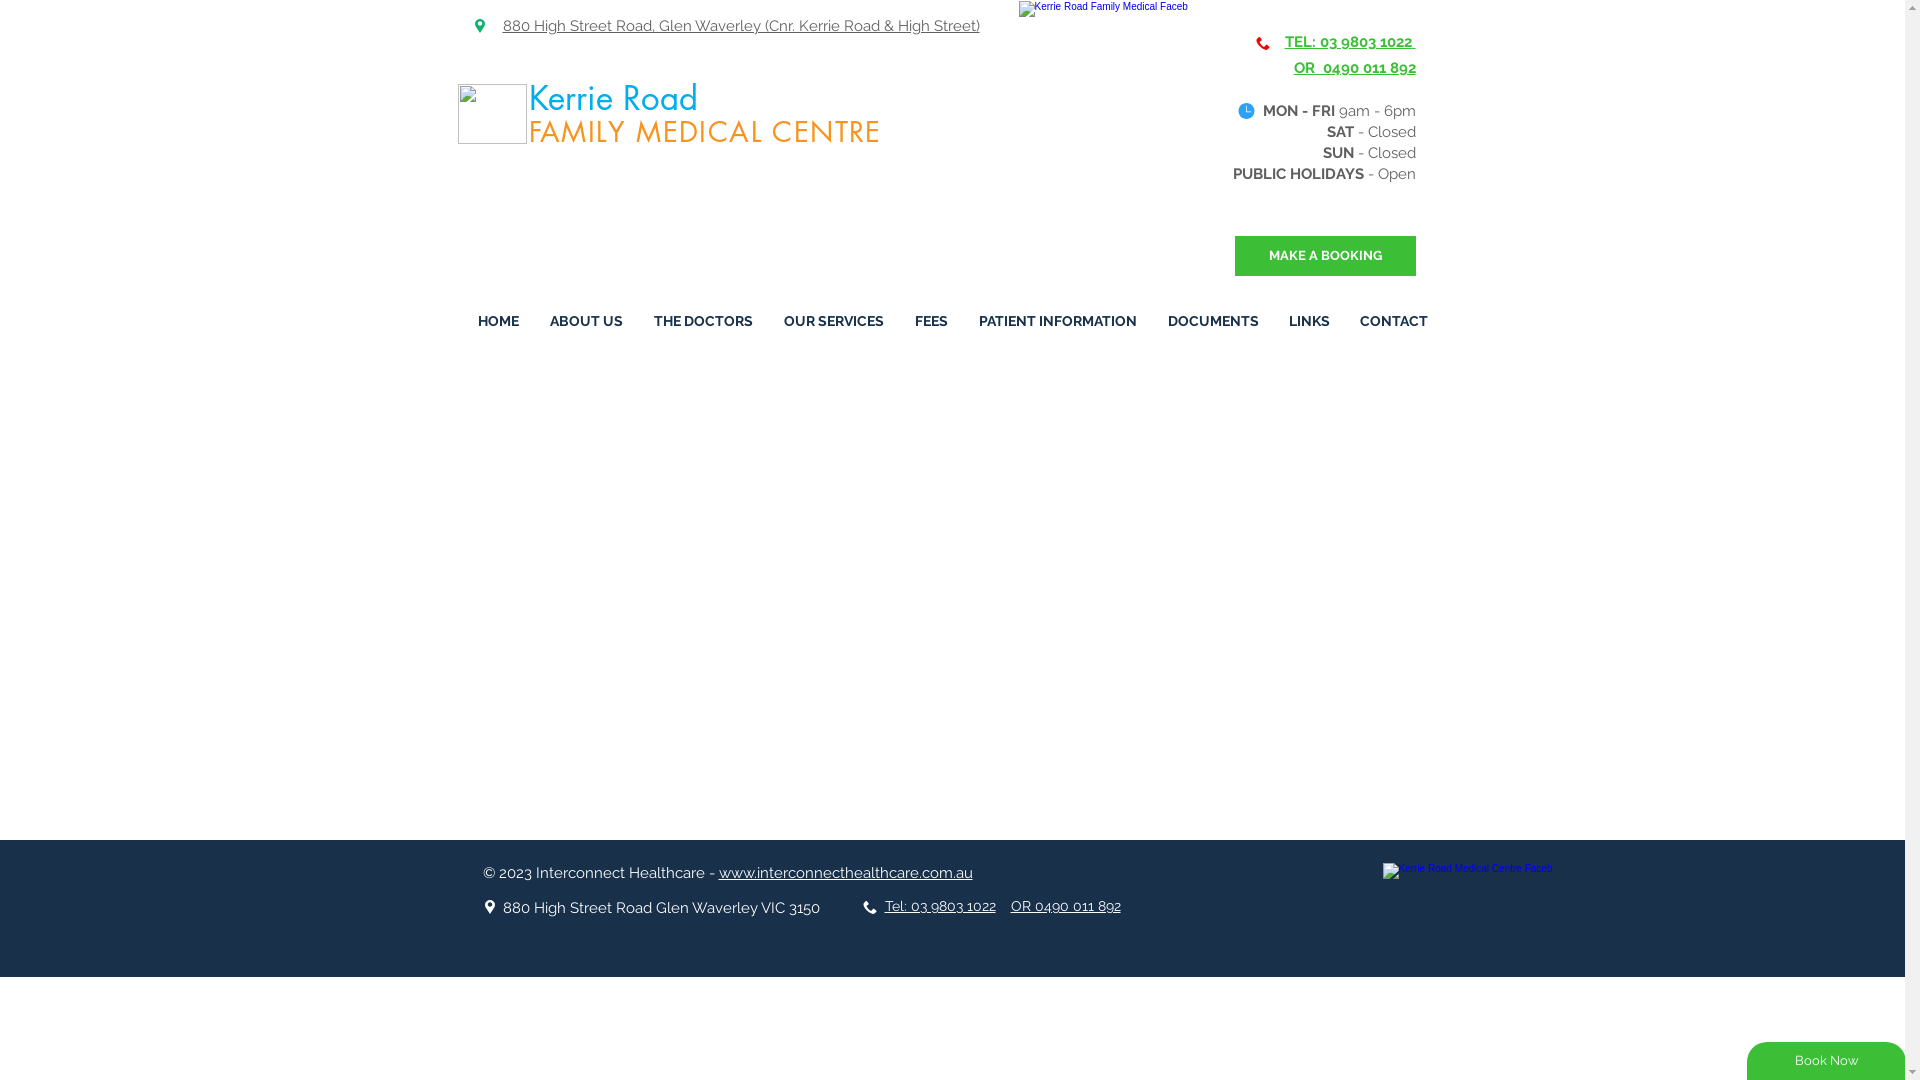  I want to click on LINKS, so click(1310, 322).